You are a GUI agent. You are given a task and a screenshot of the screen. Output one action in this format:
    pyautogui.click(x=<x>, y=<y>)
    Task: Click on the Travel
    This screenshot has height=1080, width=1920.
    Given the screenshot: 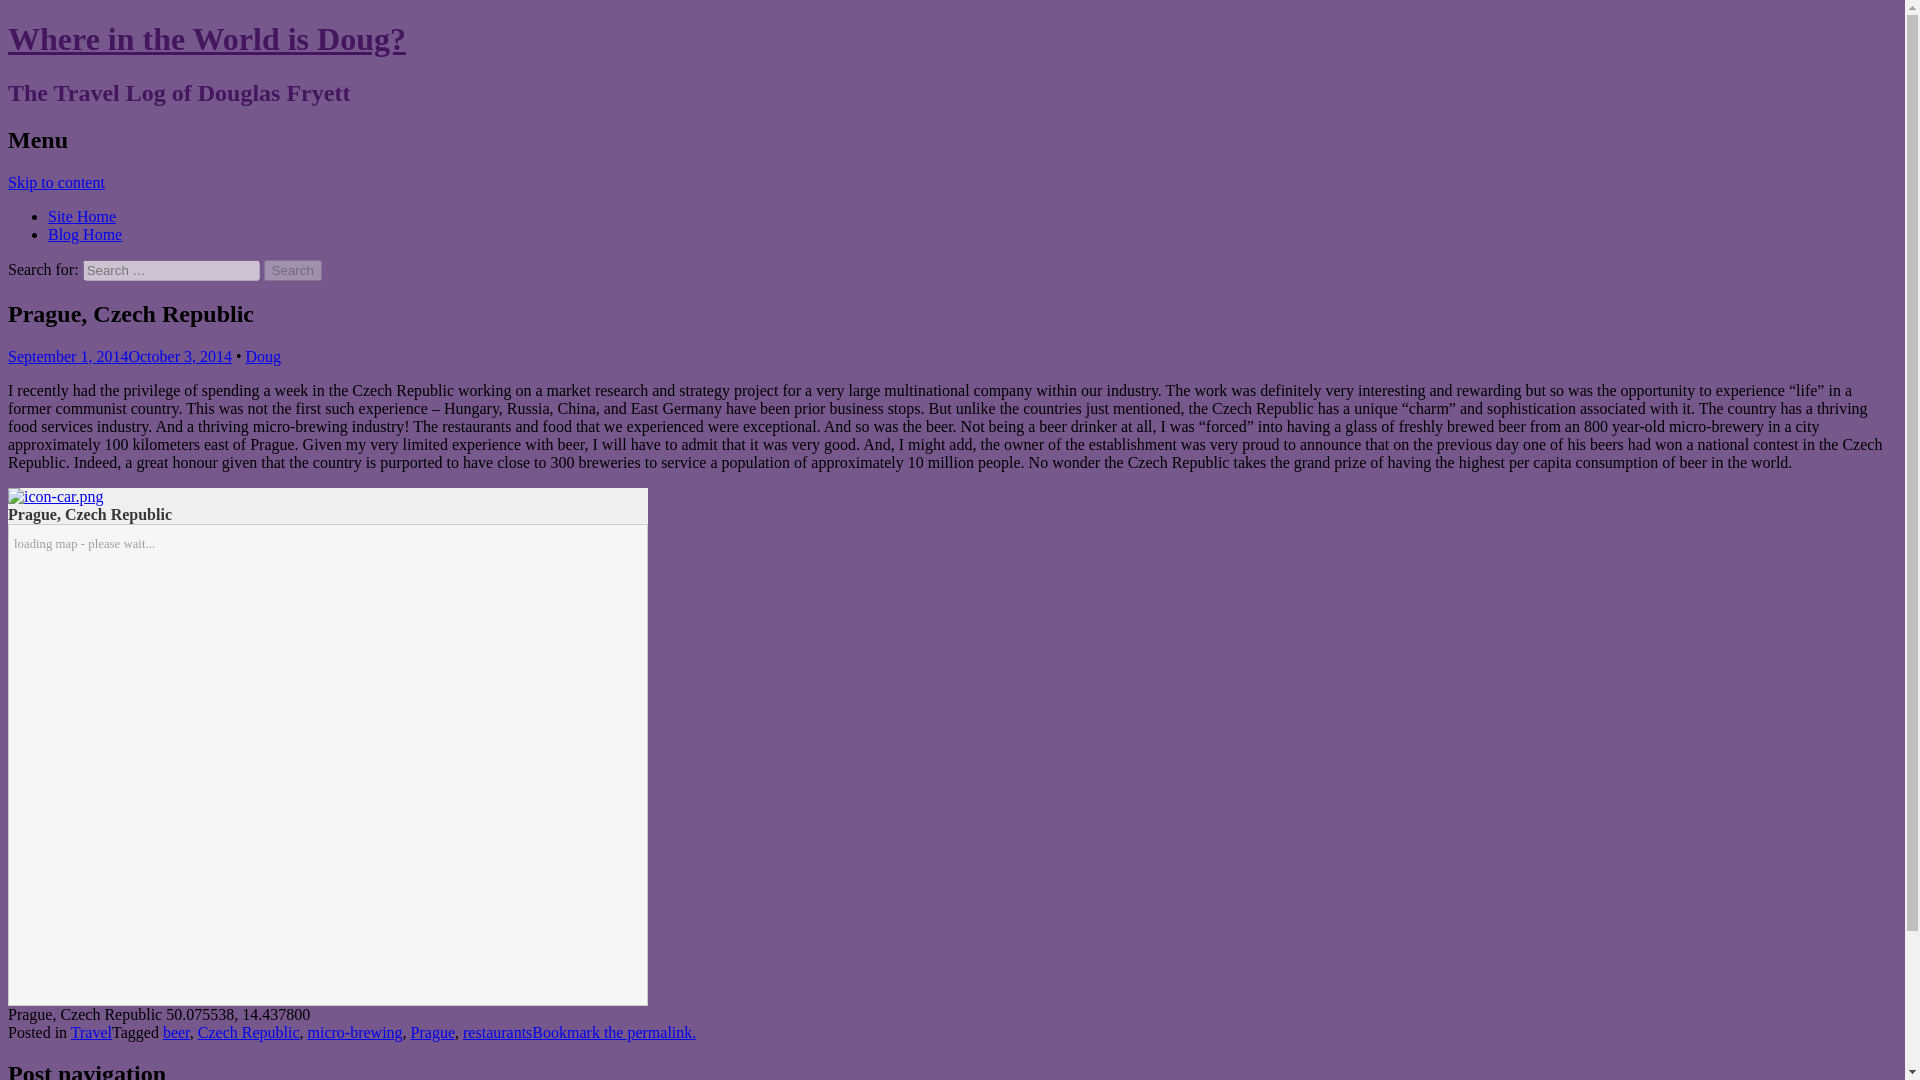 What is the action you would take?
    pyautogui.click(x=91, y=1032)
    